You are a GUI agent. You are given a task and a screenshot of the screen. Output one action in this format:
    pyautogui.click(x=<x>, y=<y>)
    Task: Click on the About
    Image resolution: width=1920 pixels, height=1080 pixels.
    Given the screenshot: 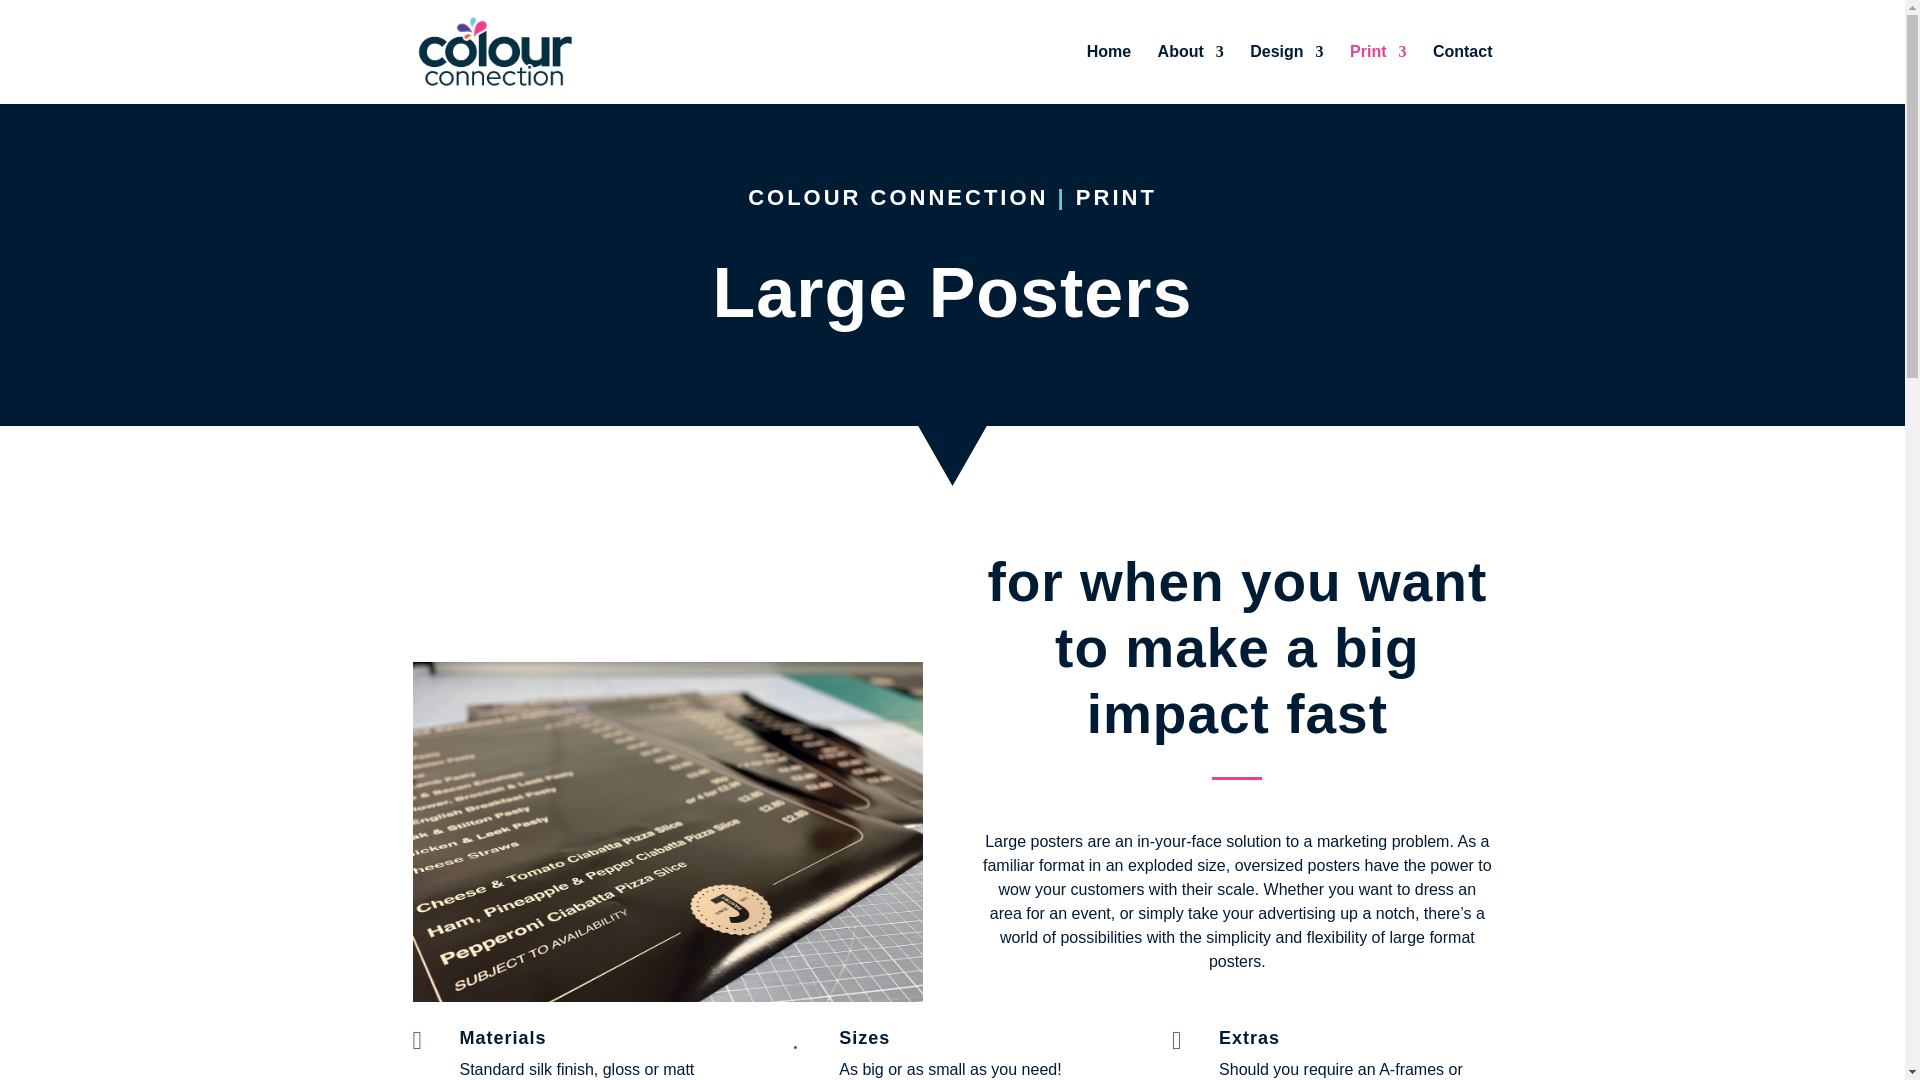 What is the action you would take?
    pyautogui.click(x=1190, y=74)
    